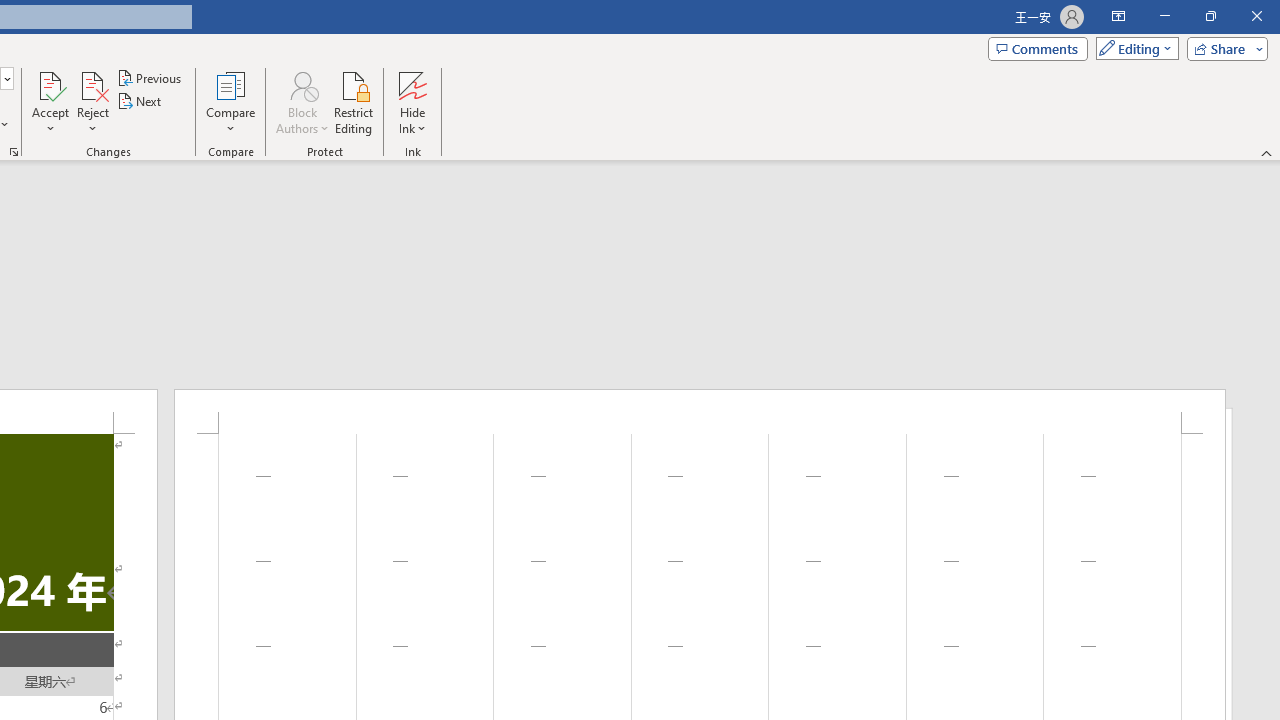 This screenshot has width=1280, height=720. I want to click on Hide Ink, so click(412, 84).